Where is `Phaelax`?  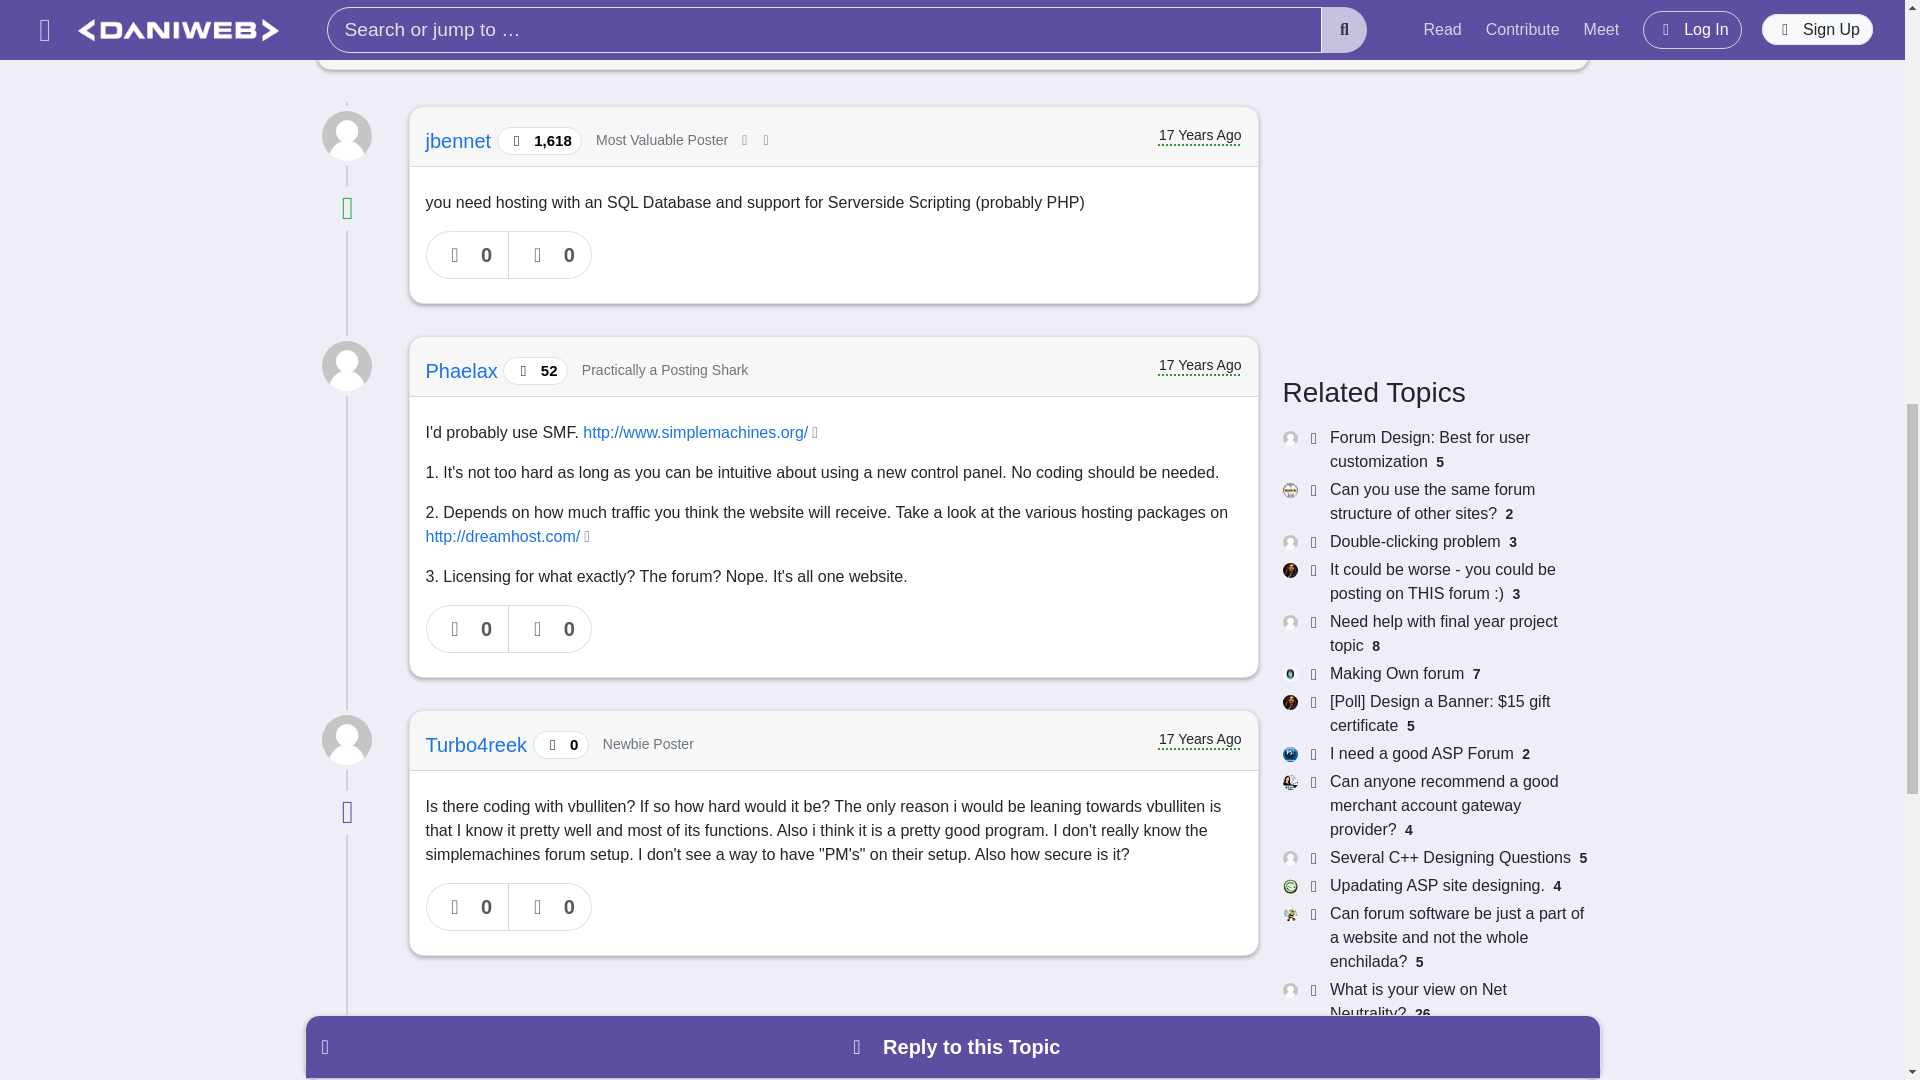 Phaelax is located at coordinates (464, 370).